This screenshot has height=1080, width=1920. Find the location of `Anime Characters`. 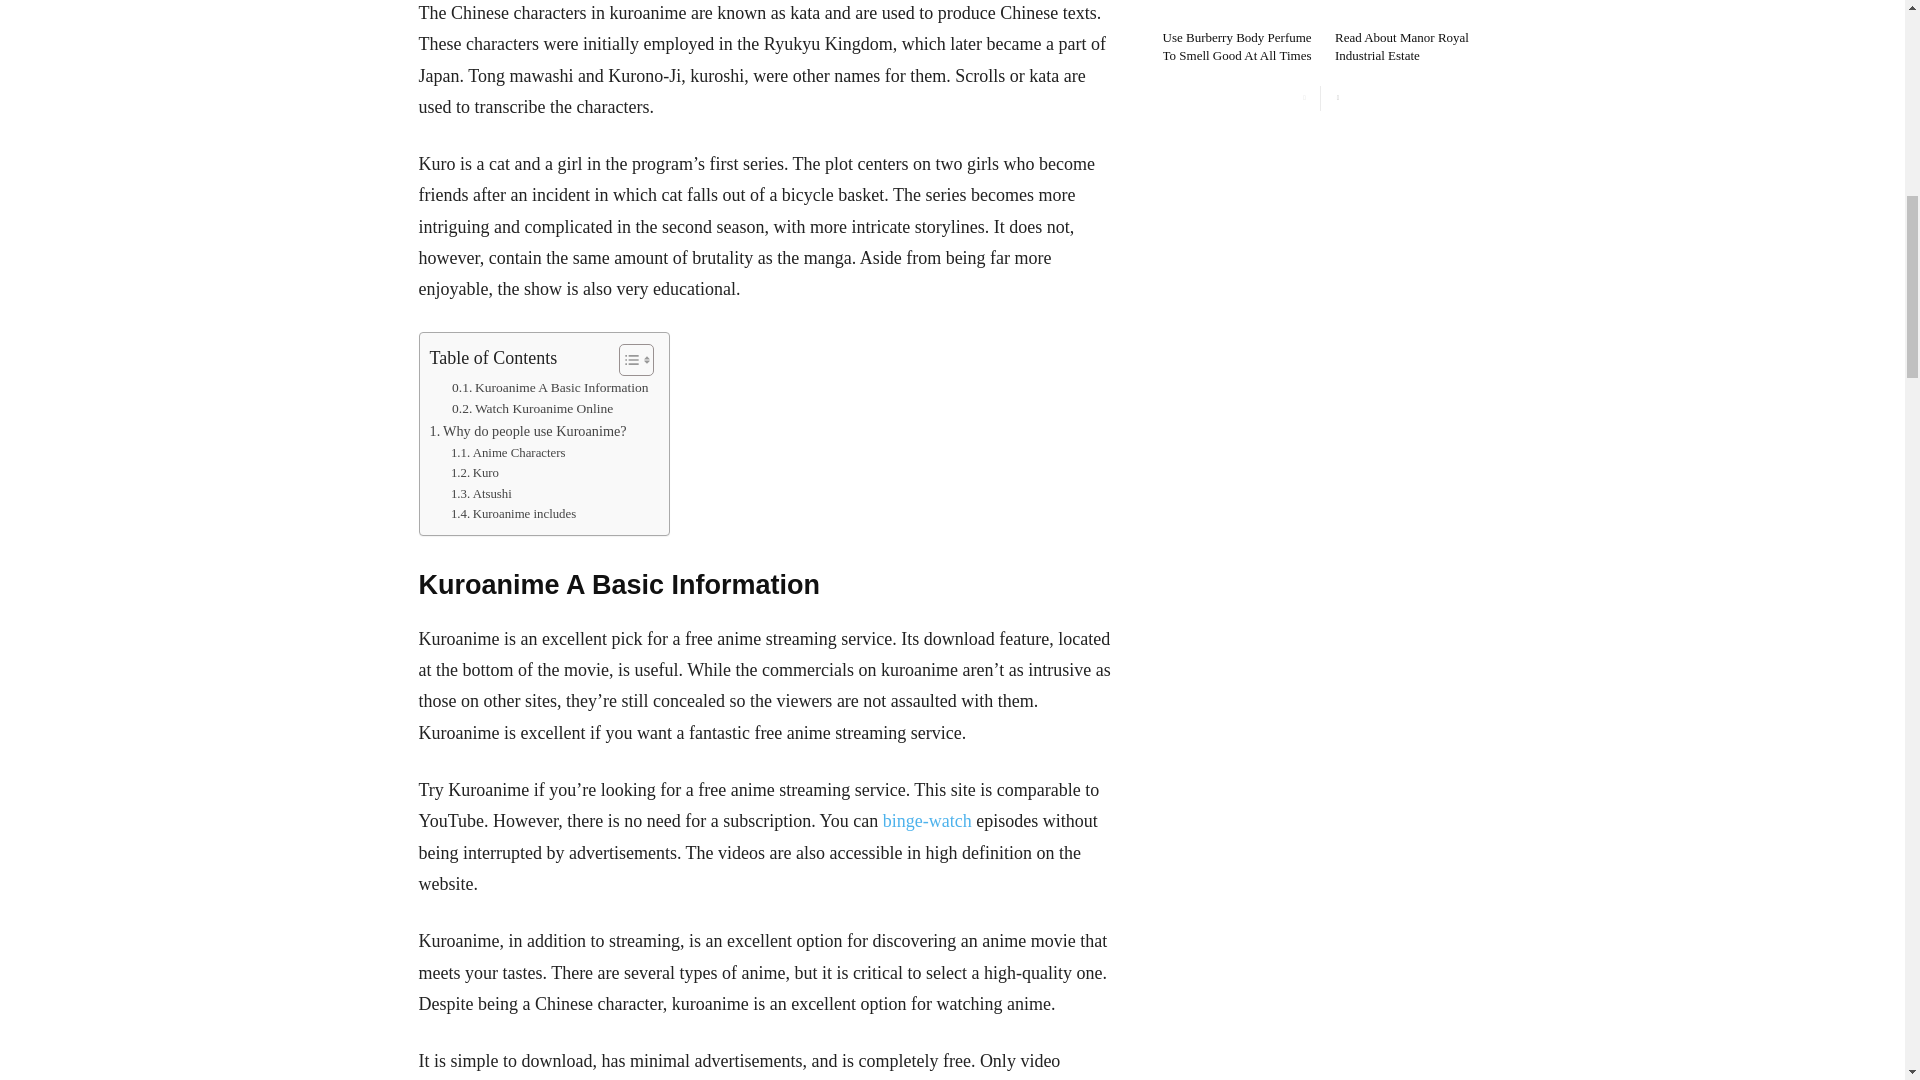

Anime Characters is located at coordinates (508, 453).